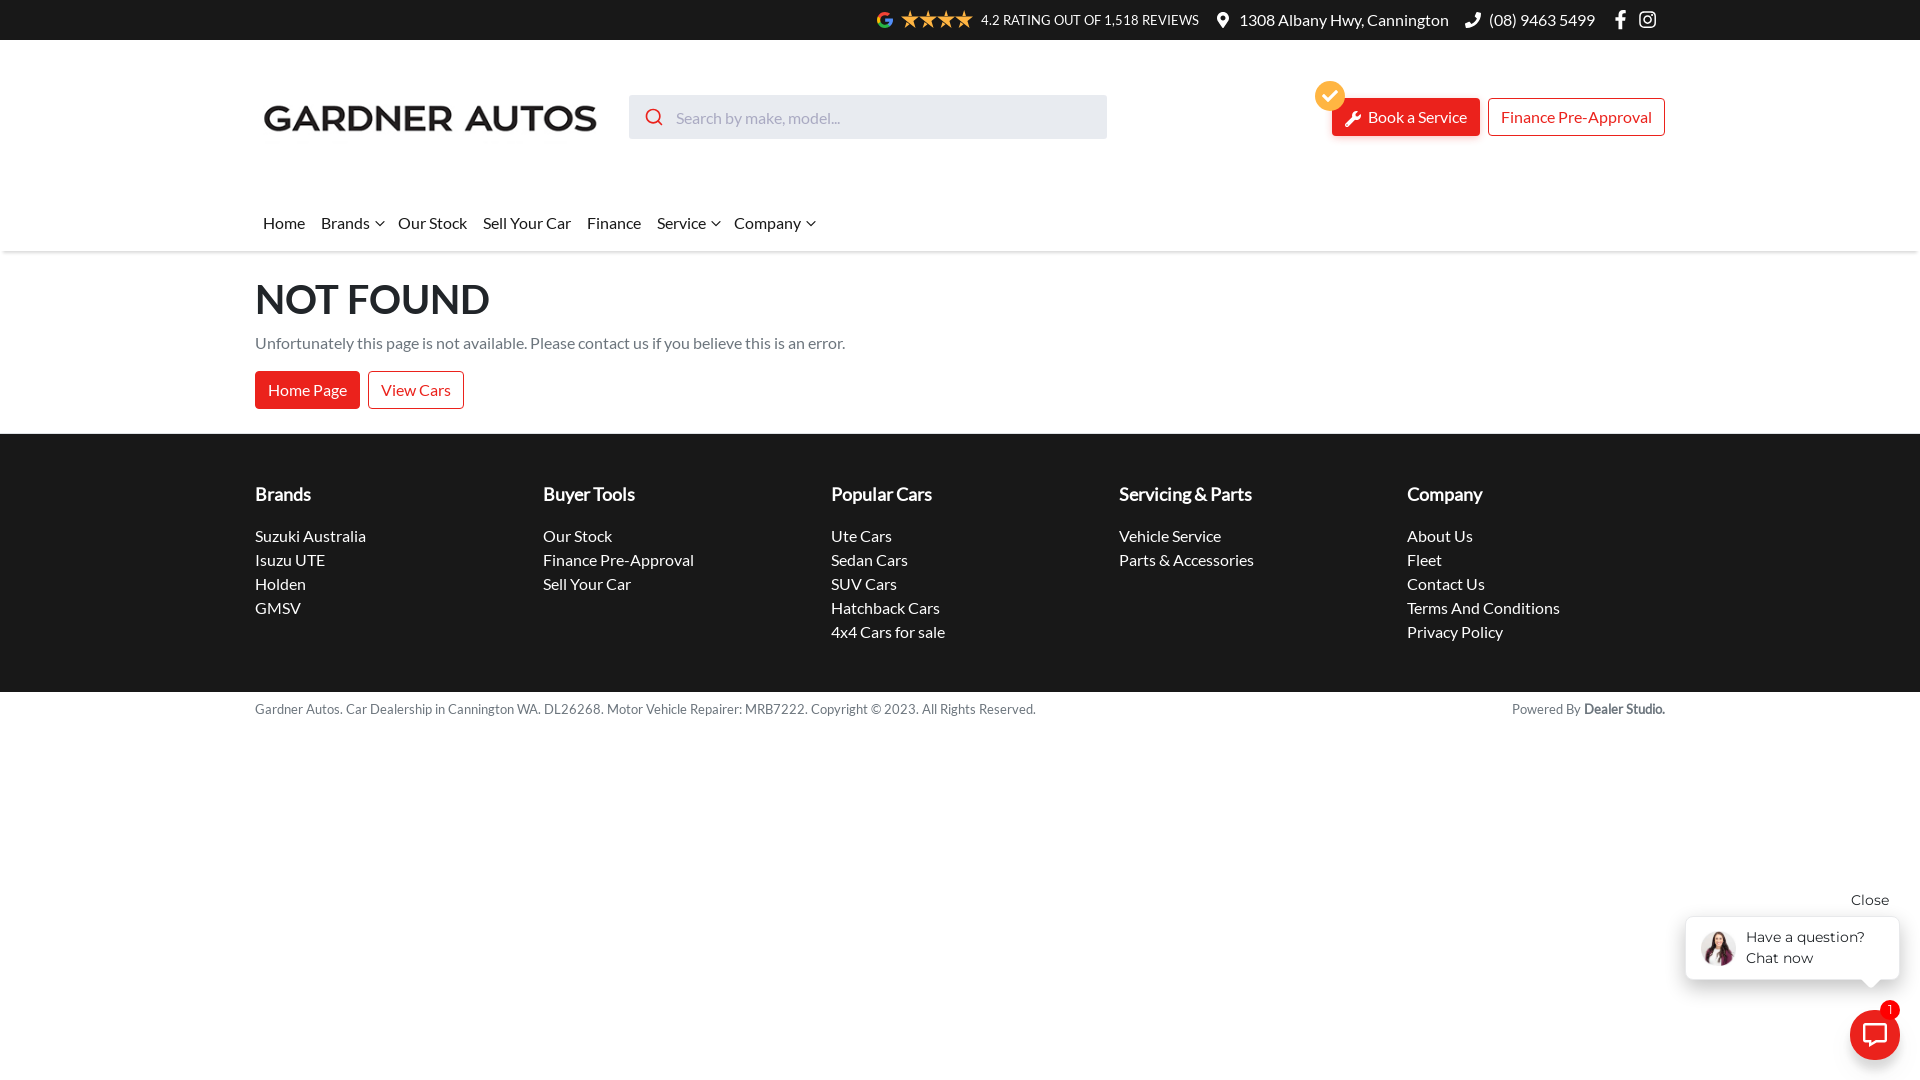 This screenshot has height=1080, width=1920. What do you see at coordinates (284, 223) in the screenshot?
I see `Home` at bounding box center [284, 223].